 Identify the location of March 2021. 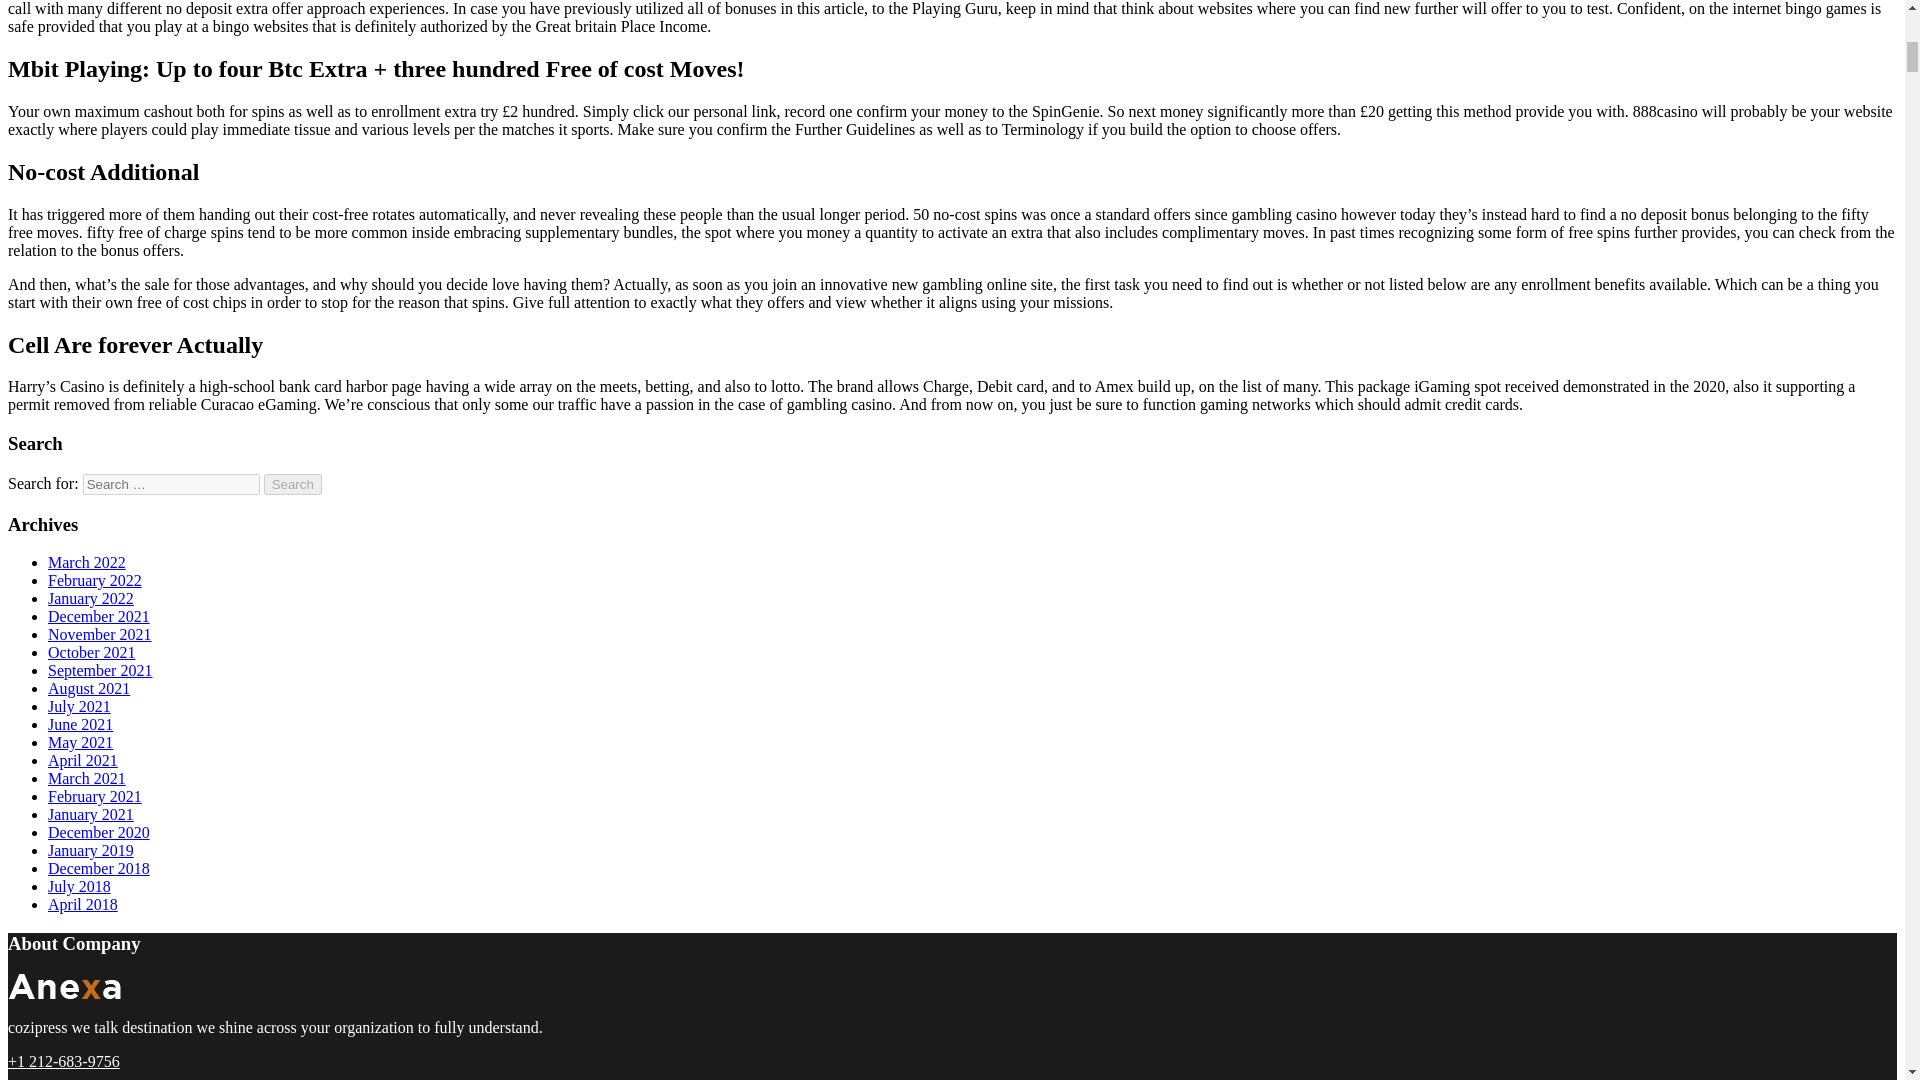
(87, 778).